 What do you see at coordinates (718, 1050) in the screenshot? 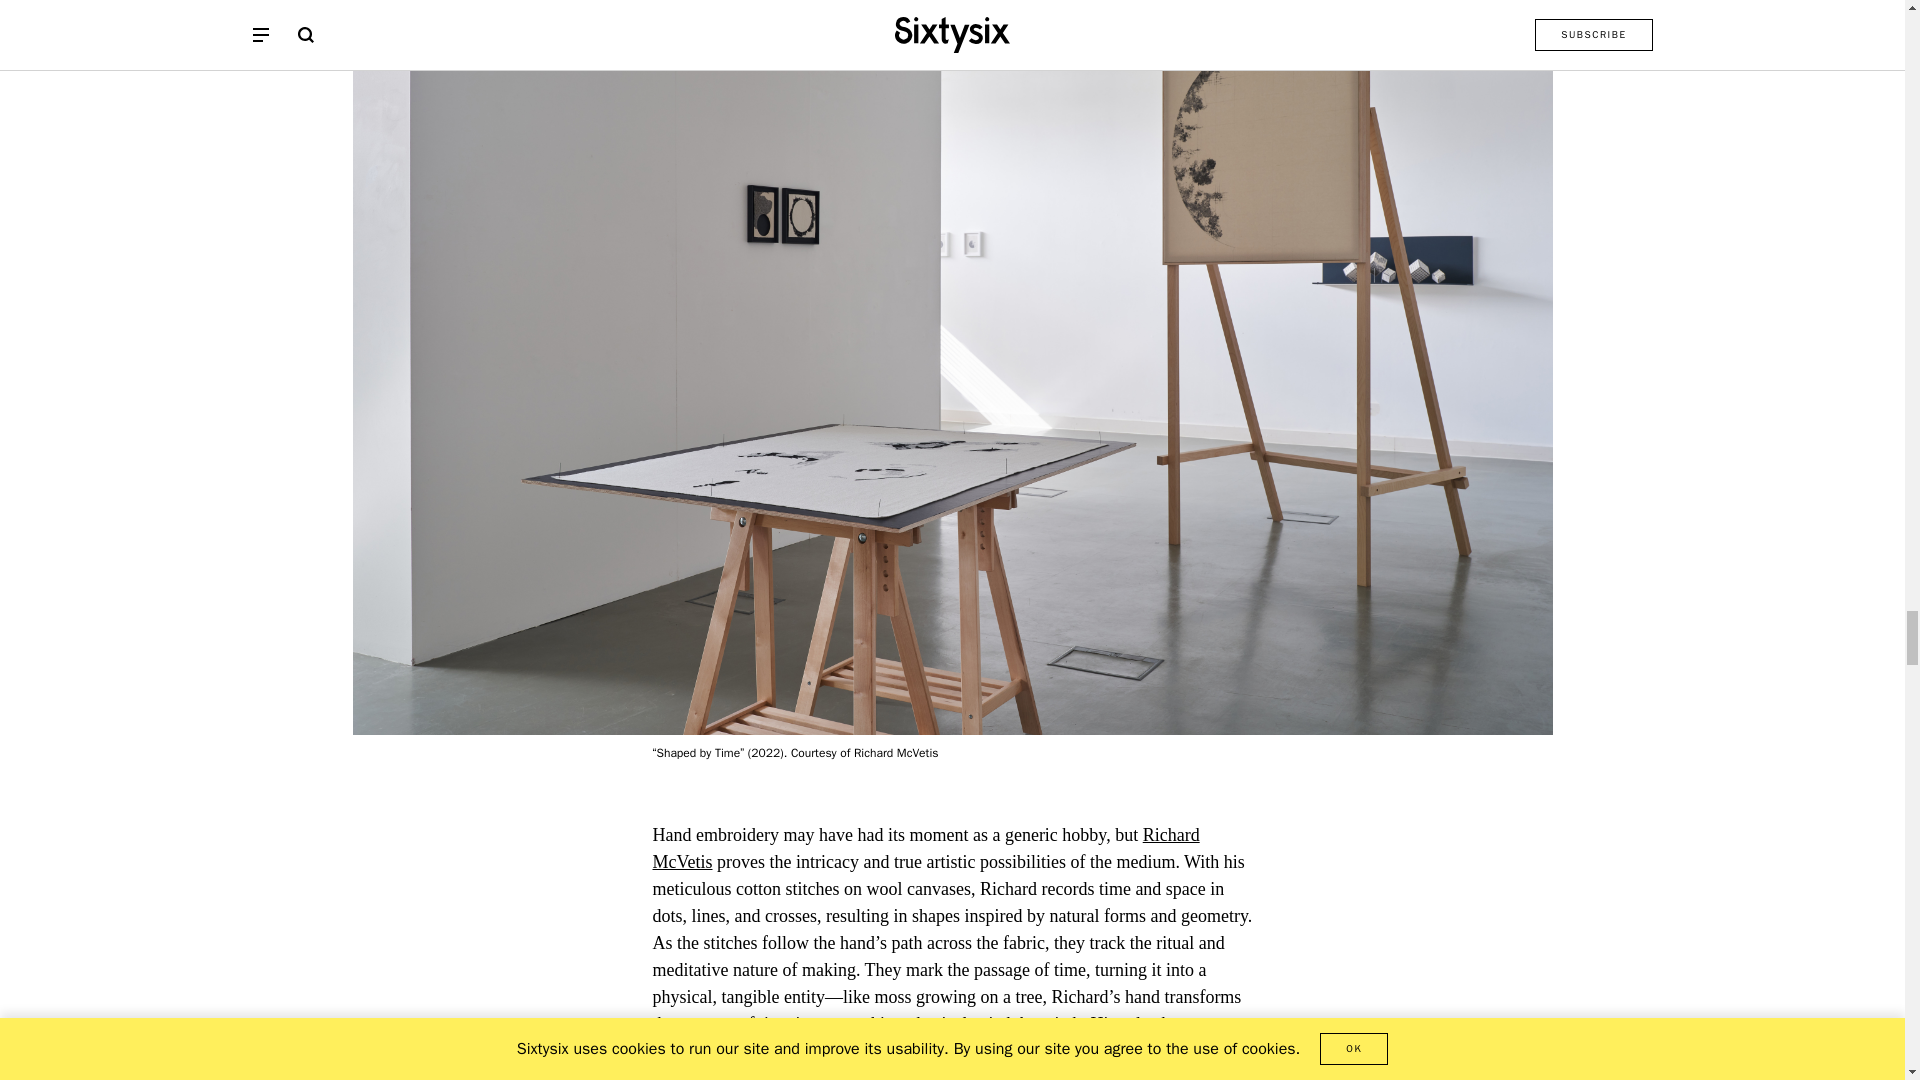
I see `Shaped by Time` at bounding box center [718, 1050].